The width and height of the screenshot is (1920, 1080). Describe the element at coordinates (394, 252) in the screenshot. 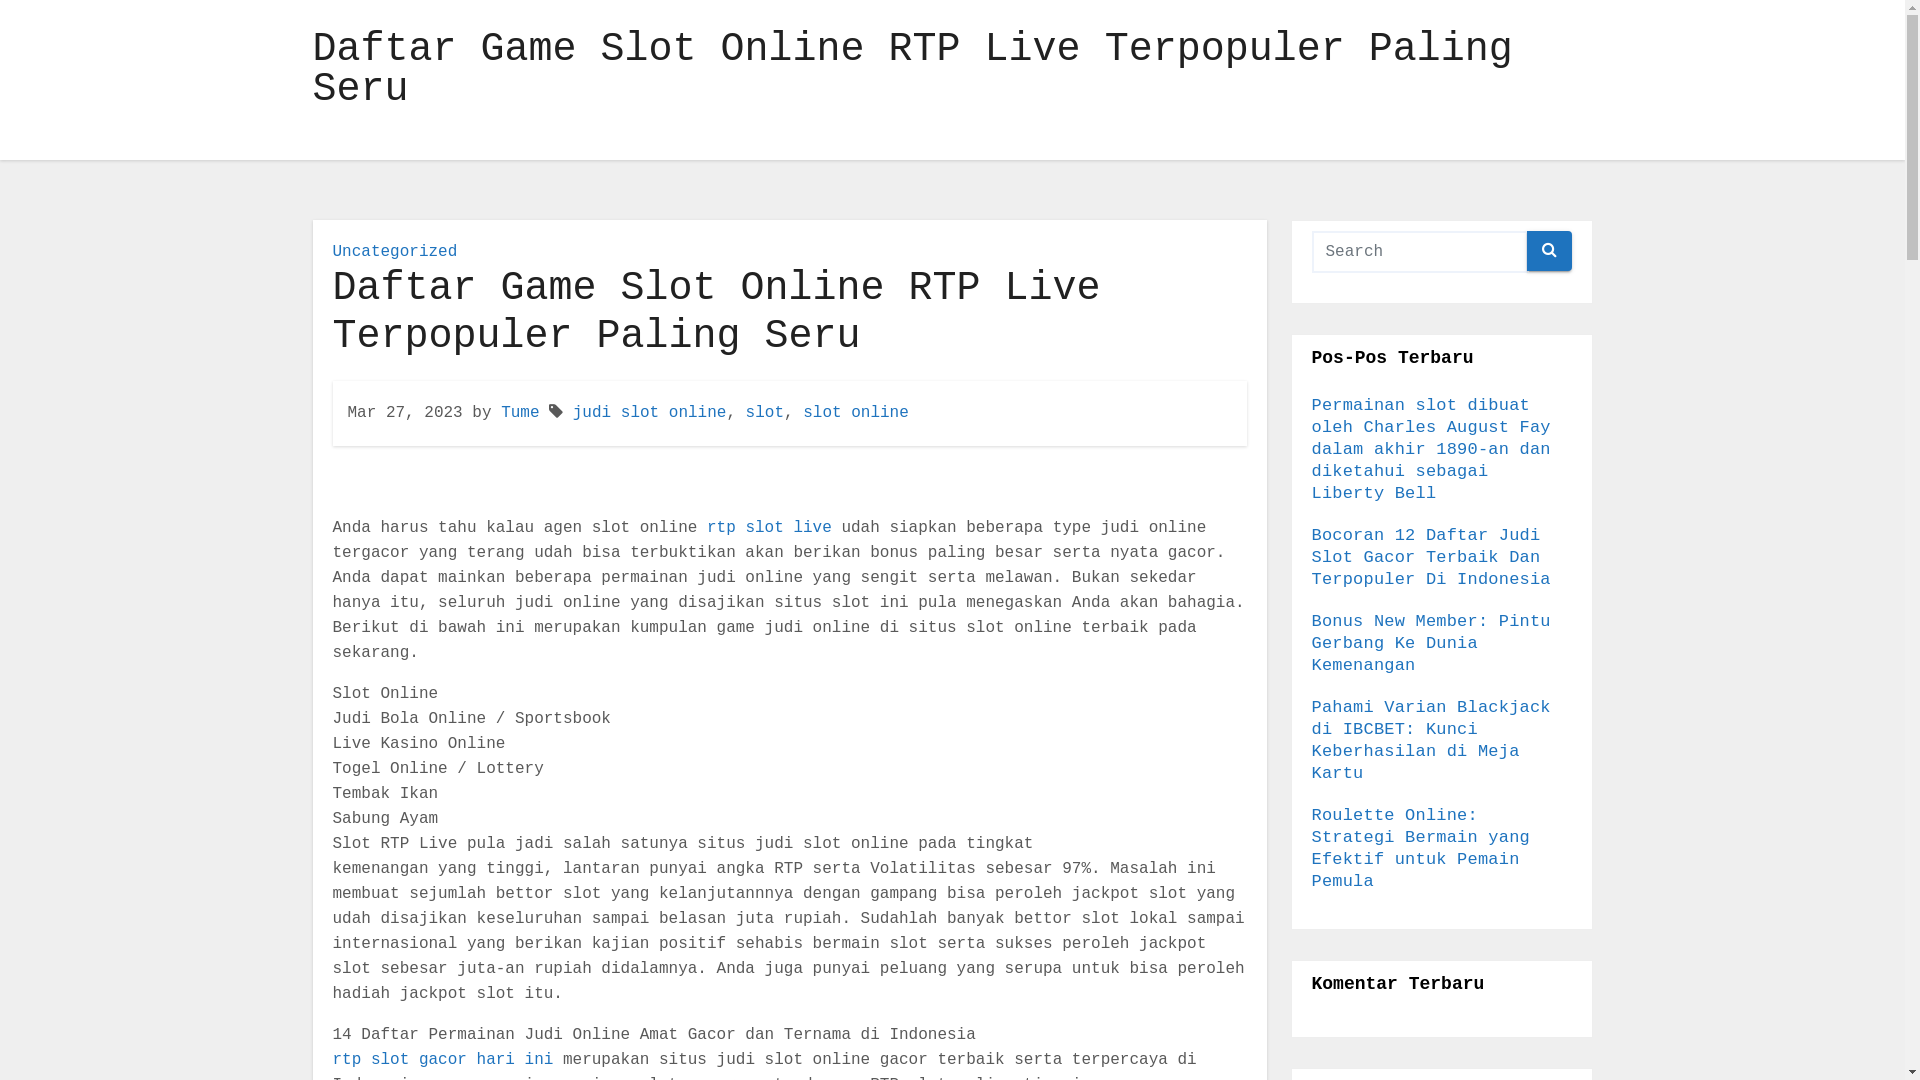

I see `Uncategorized` at that location.